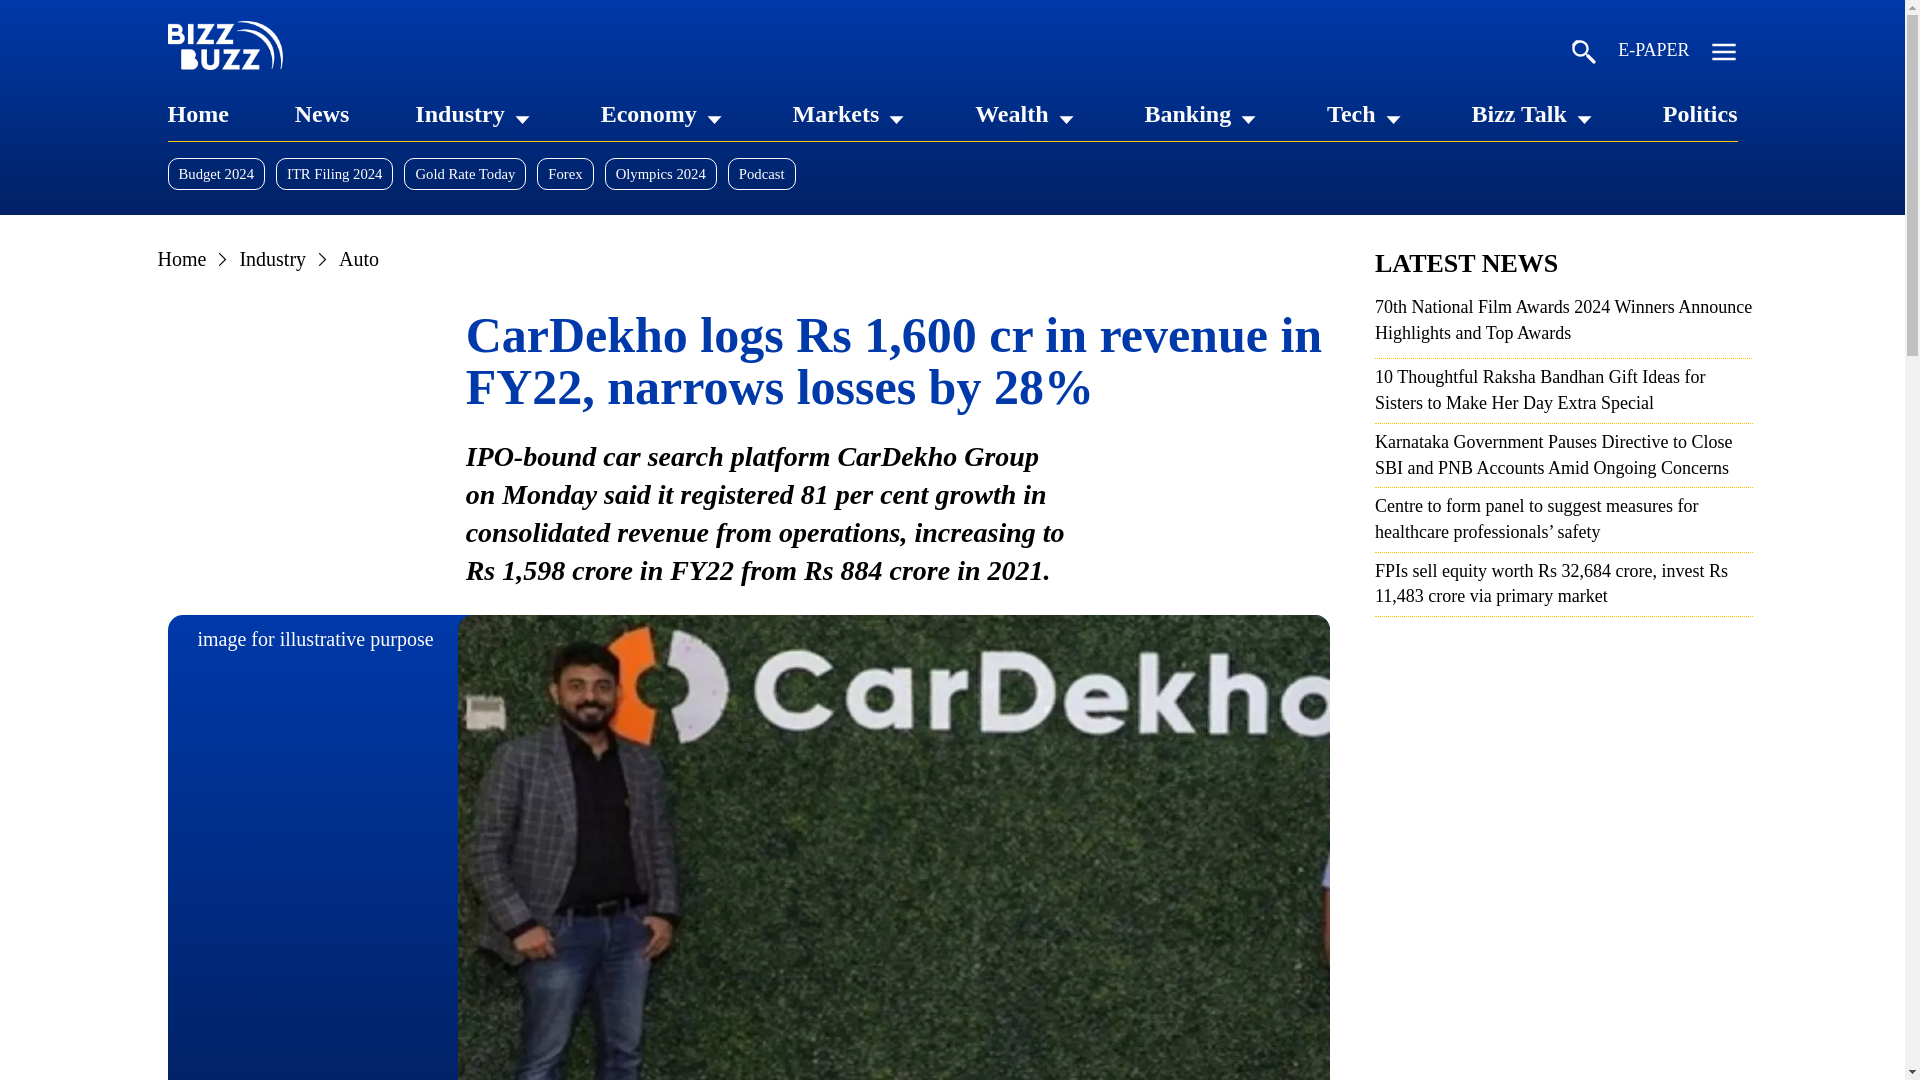  What do you see at coordinates (1012, 114) in the screenshot?
I see `Wealth` at bounding box center [1012, 114].